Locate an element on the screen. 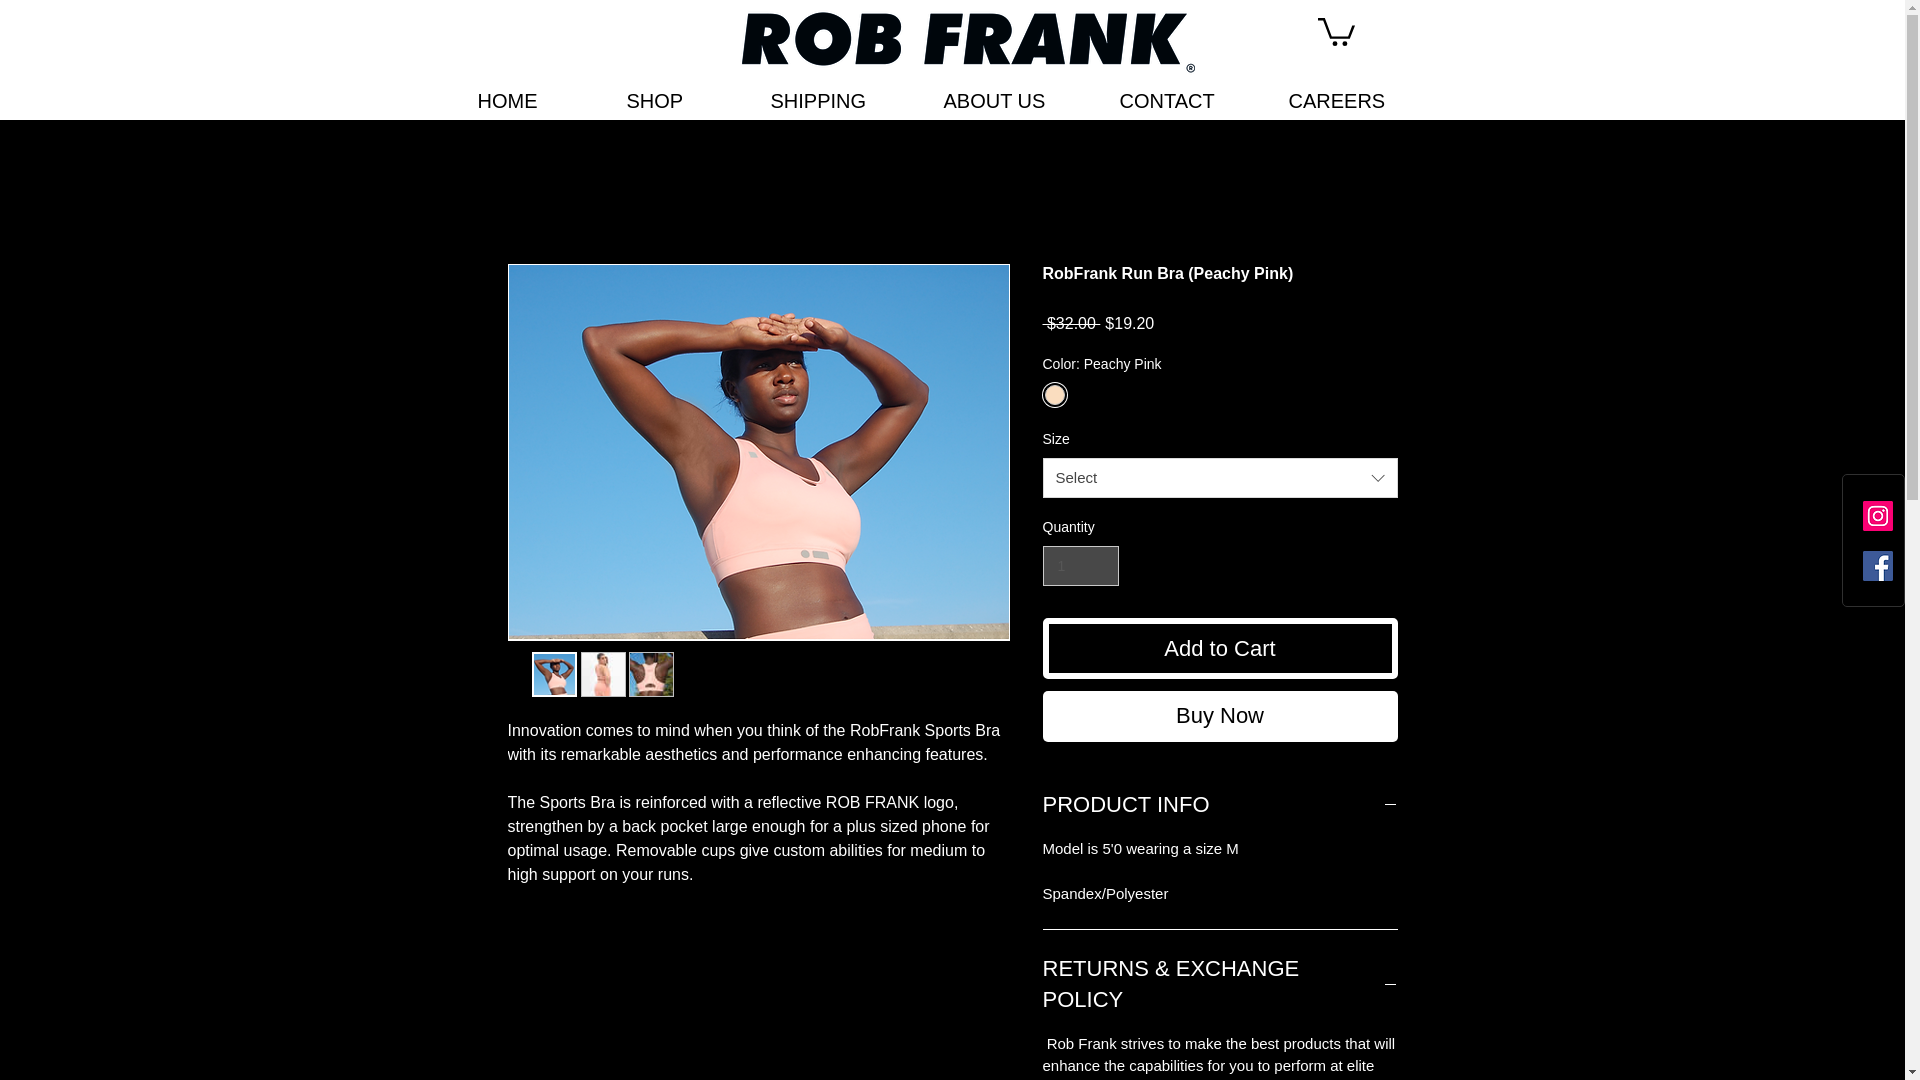 Image resolution: width=1920 pixels, height=1080 pixels. Add to Cart is located at coordinates (1220, 648).